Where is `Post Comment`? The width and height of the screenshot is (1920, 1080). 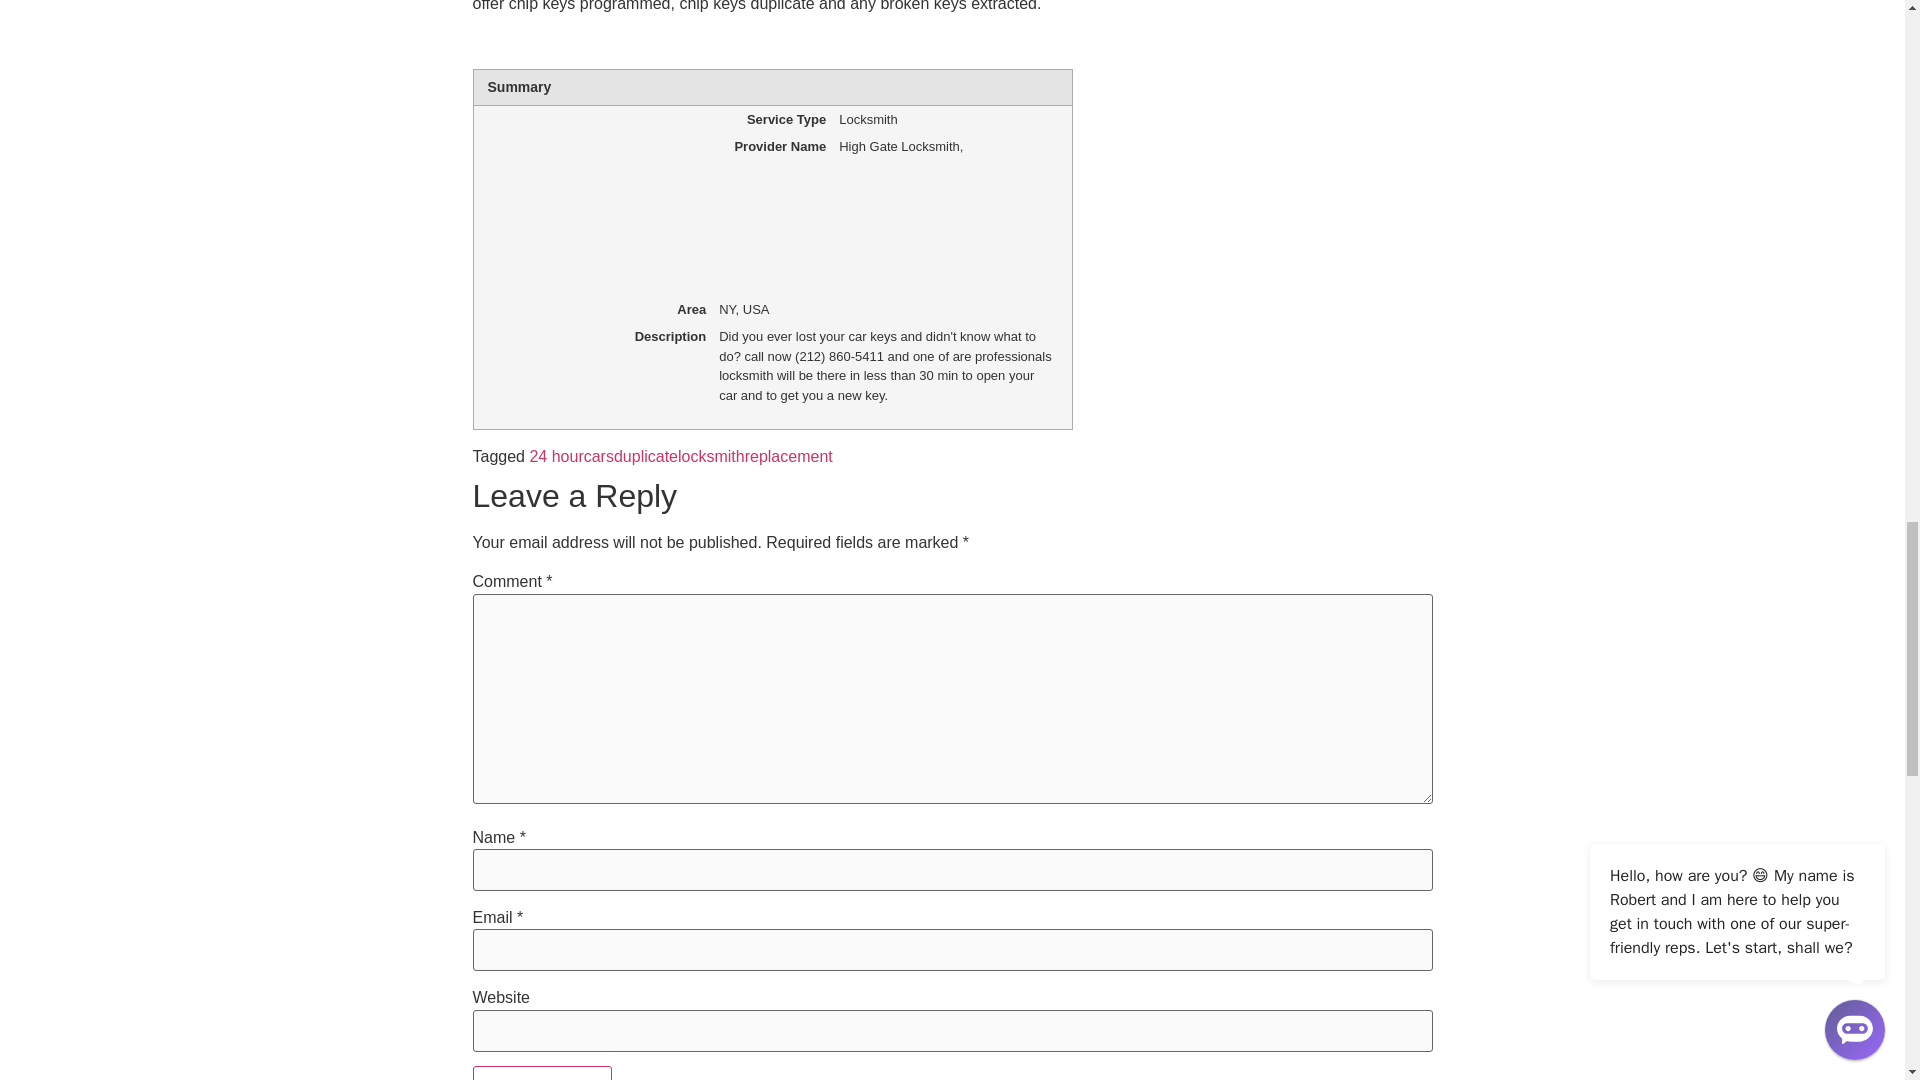 Post Comment is located at coordinates (542, 1072).